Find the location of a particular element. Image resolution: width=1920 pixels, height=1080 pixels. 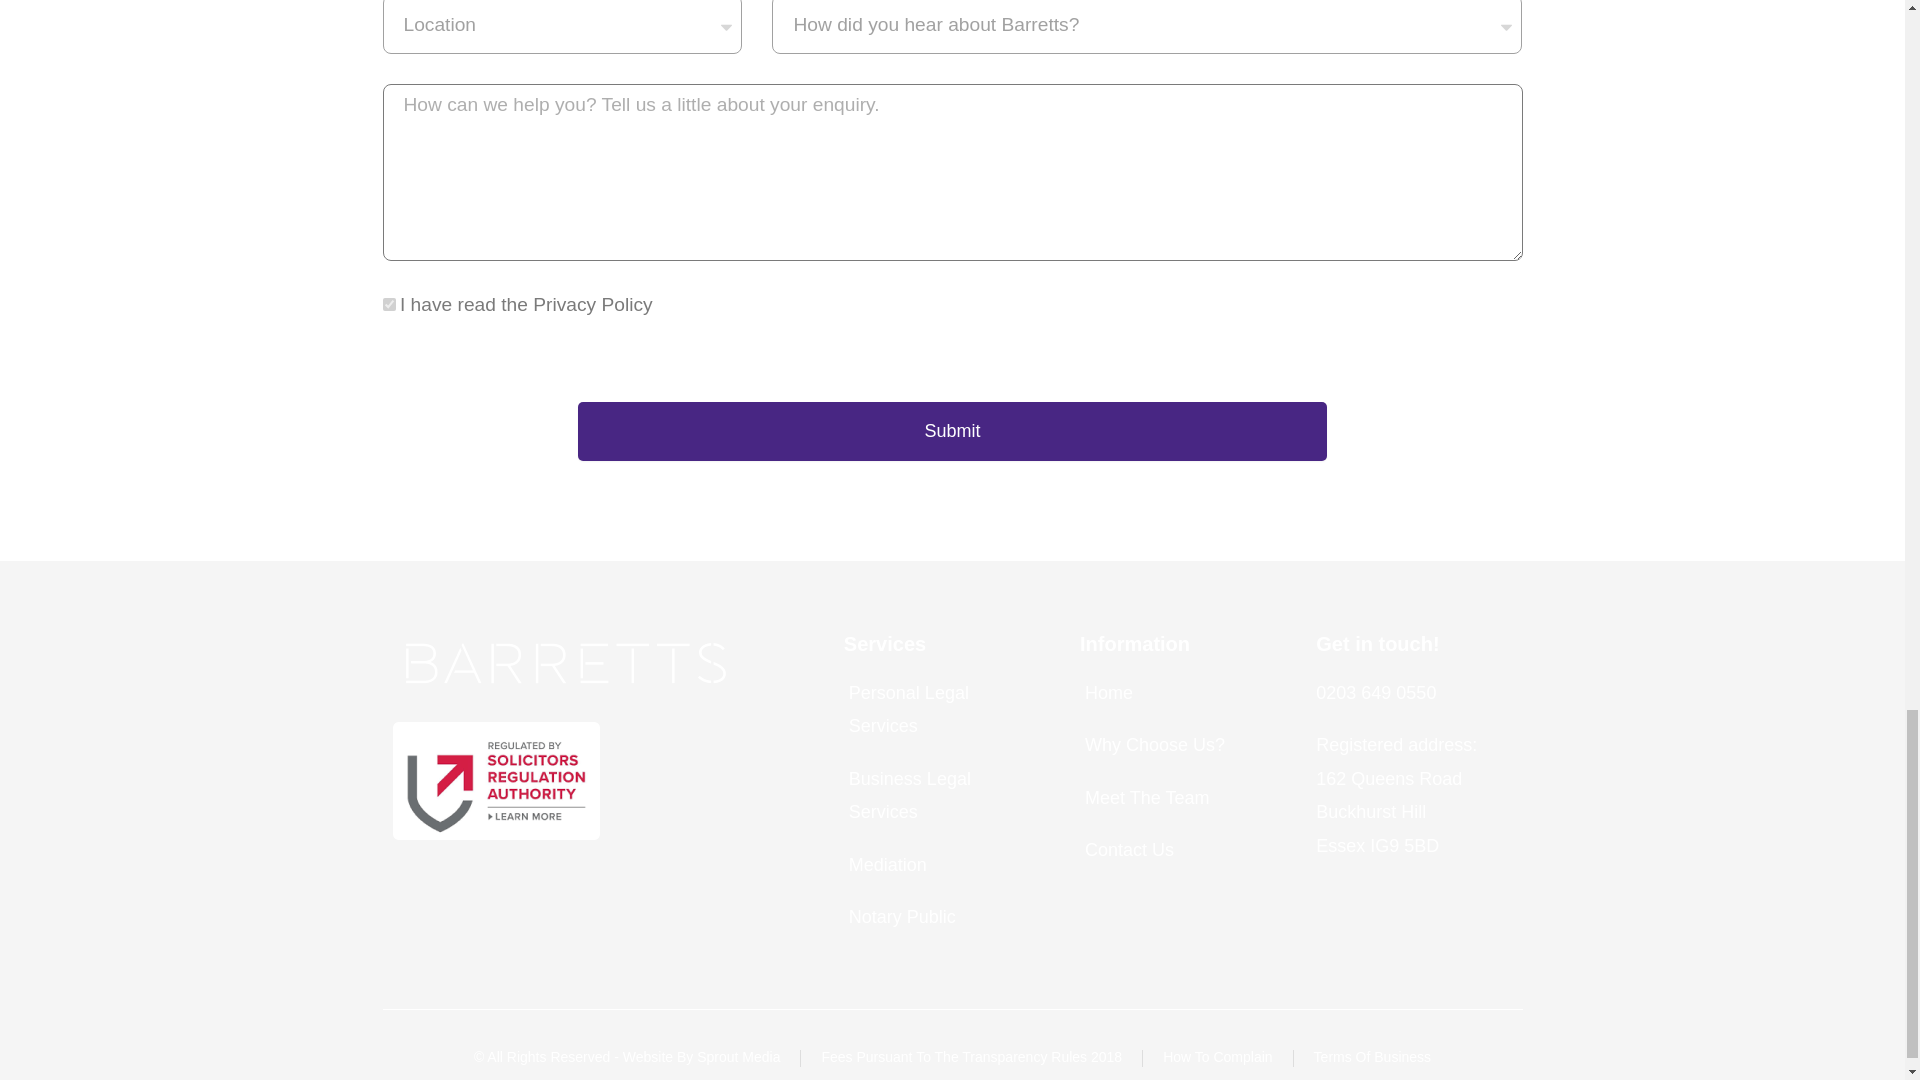

on is located at coordinates (388, 304).